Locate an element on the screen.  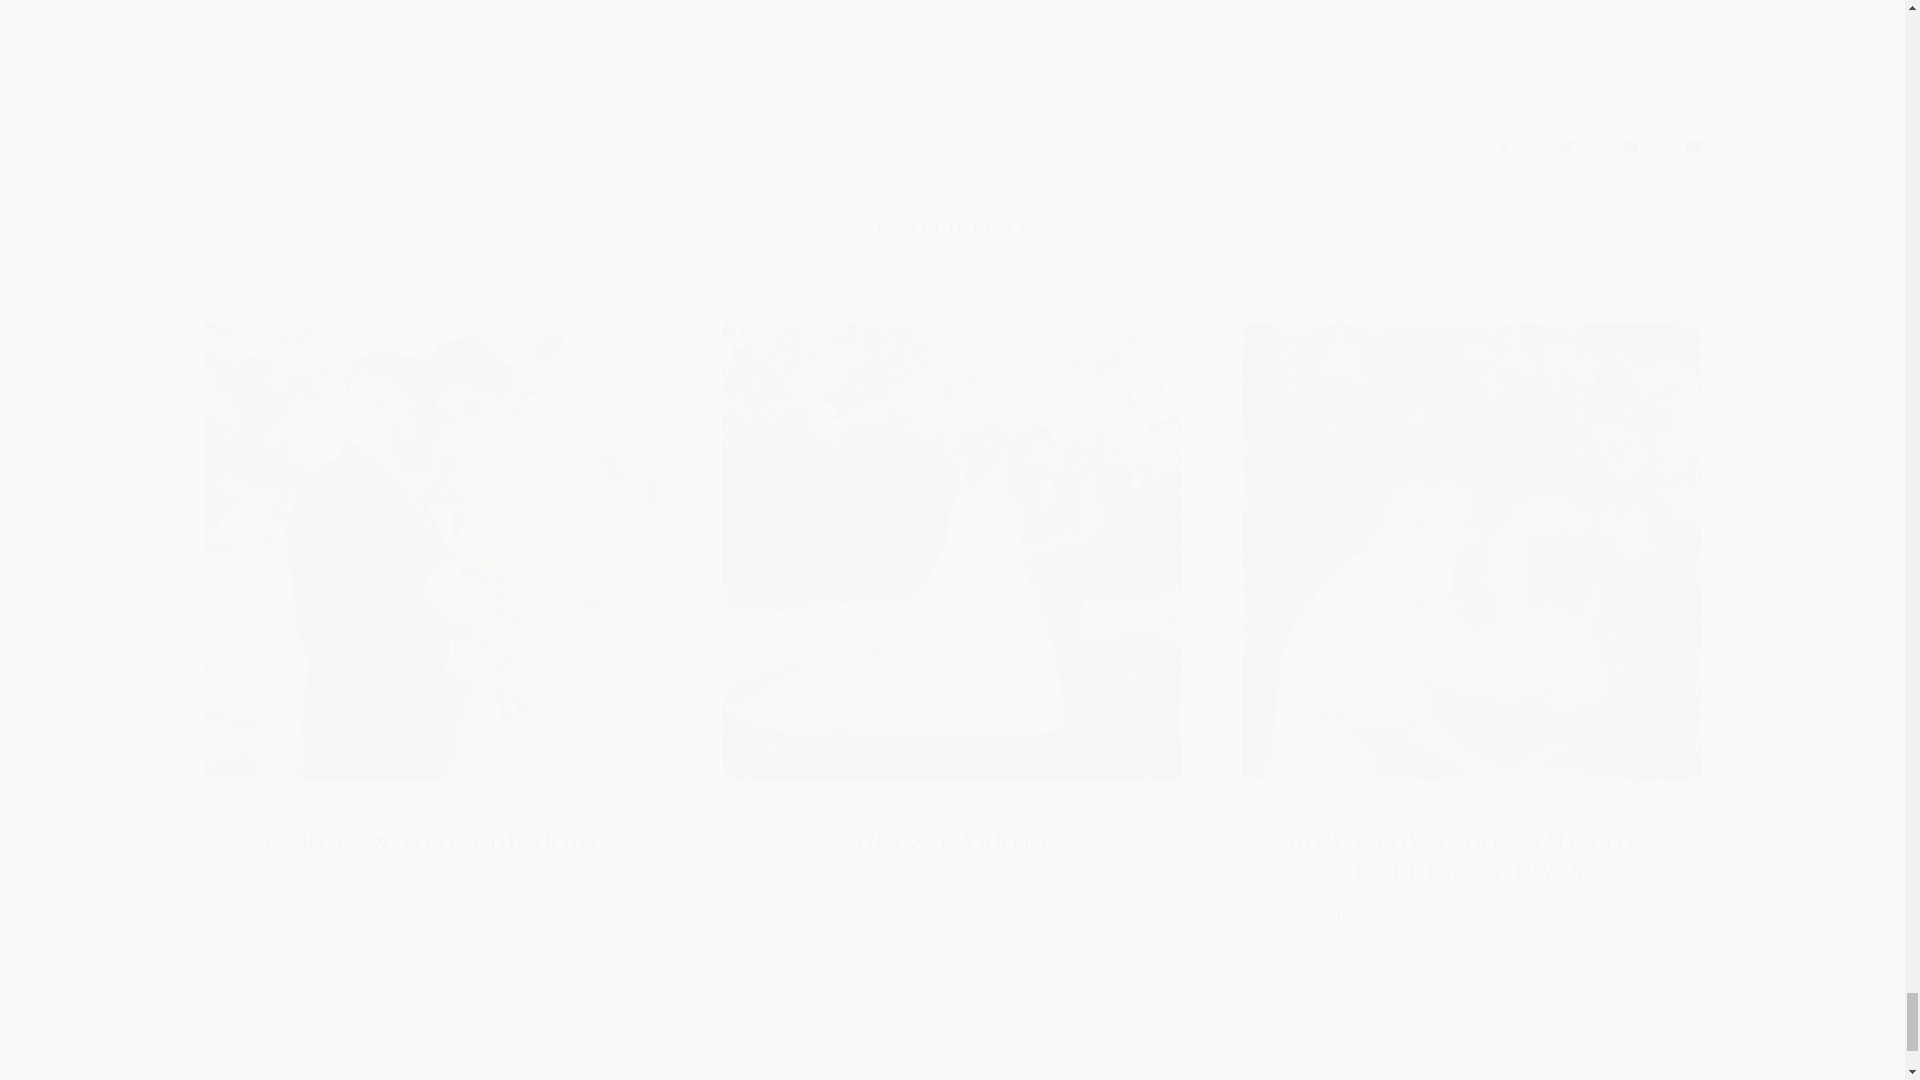
Wedding is located at coordinates (486, 890).